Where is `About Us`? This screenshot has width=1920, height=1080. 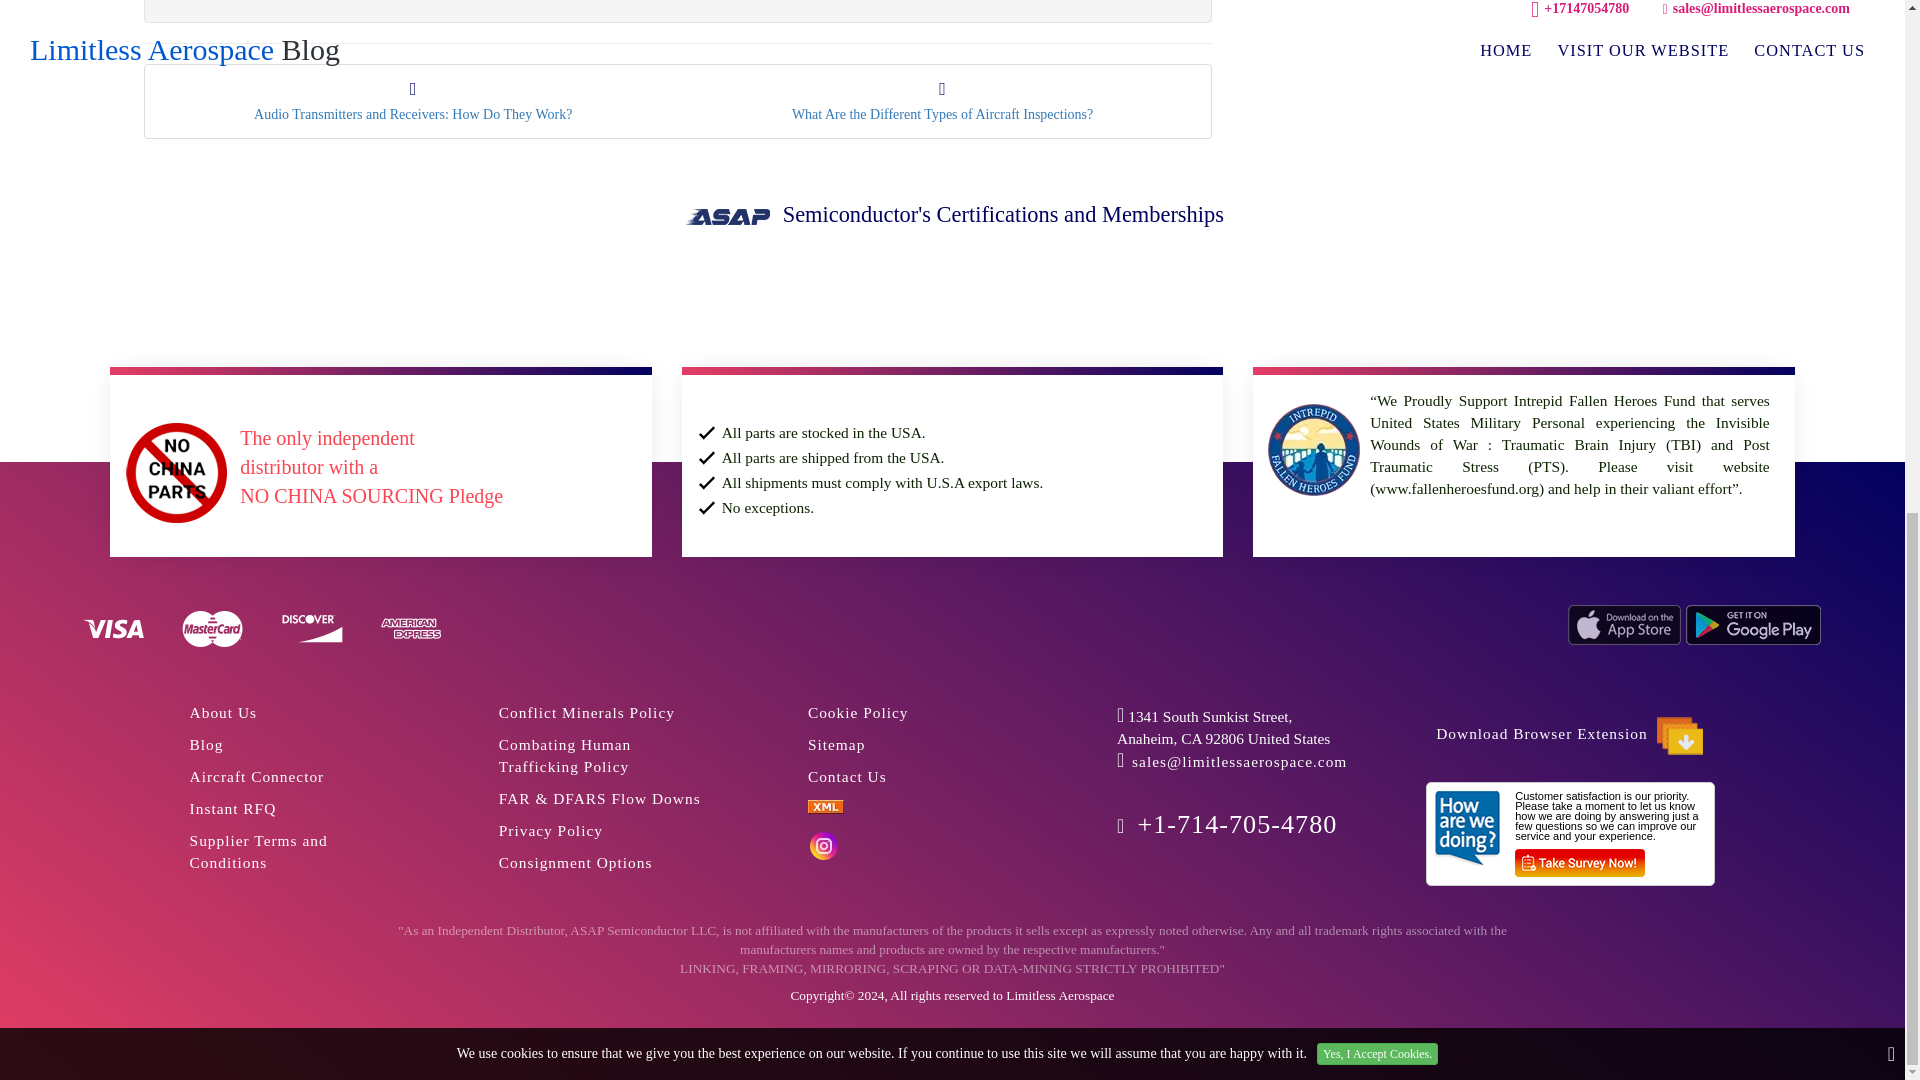
About Us is located at coordinates (259, 850).